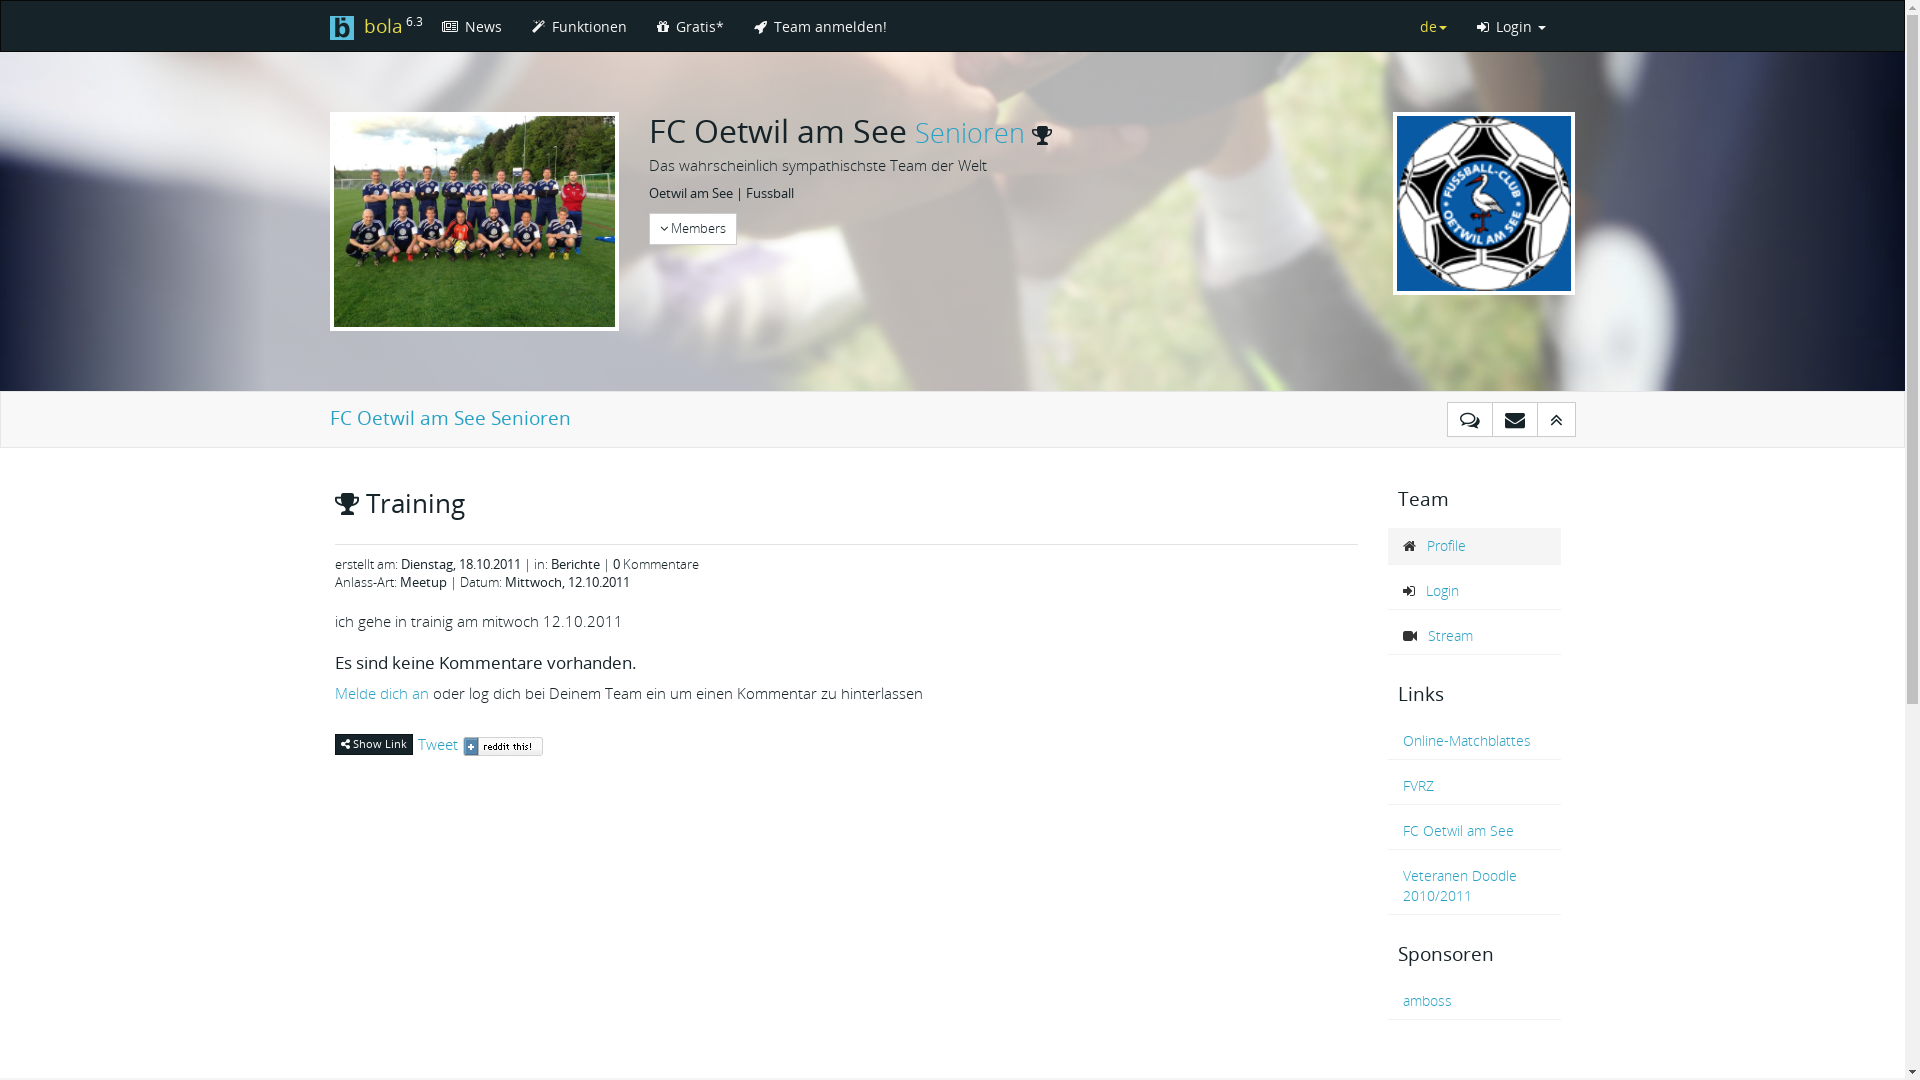  I want to click on FC Oetwil am See, so click(1475, 831).